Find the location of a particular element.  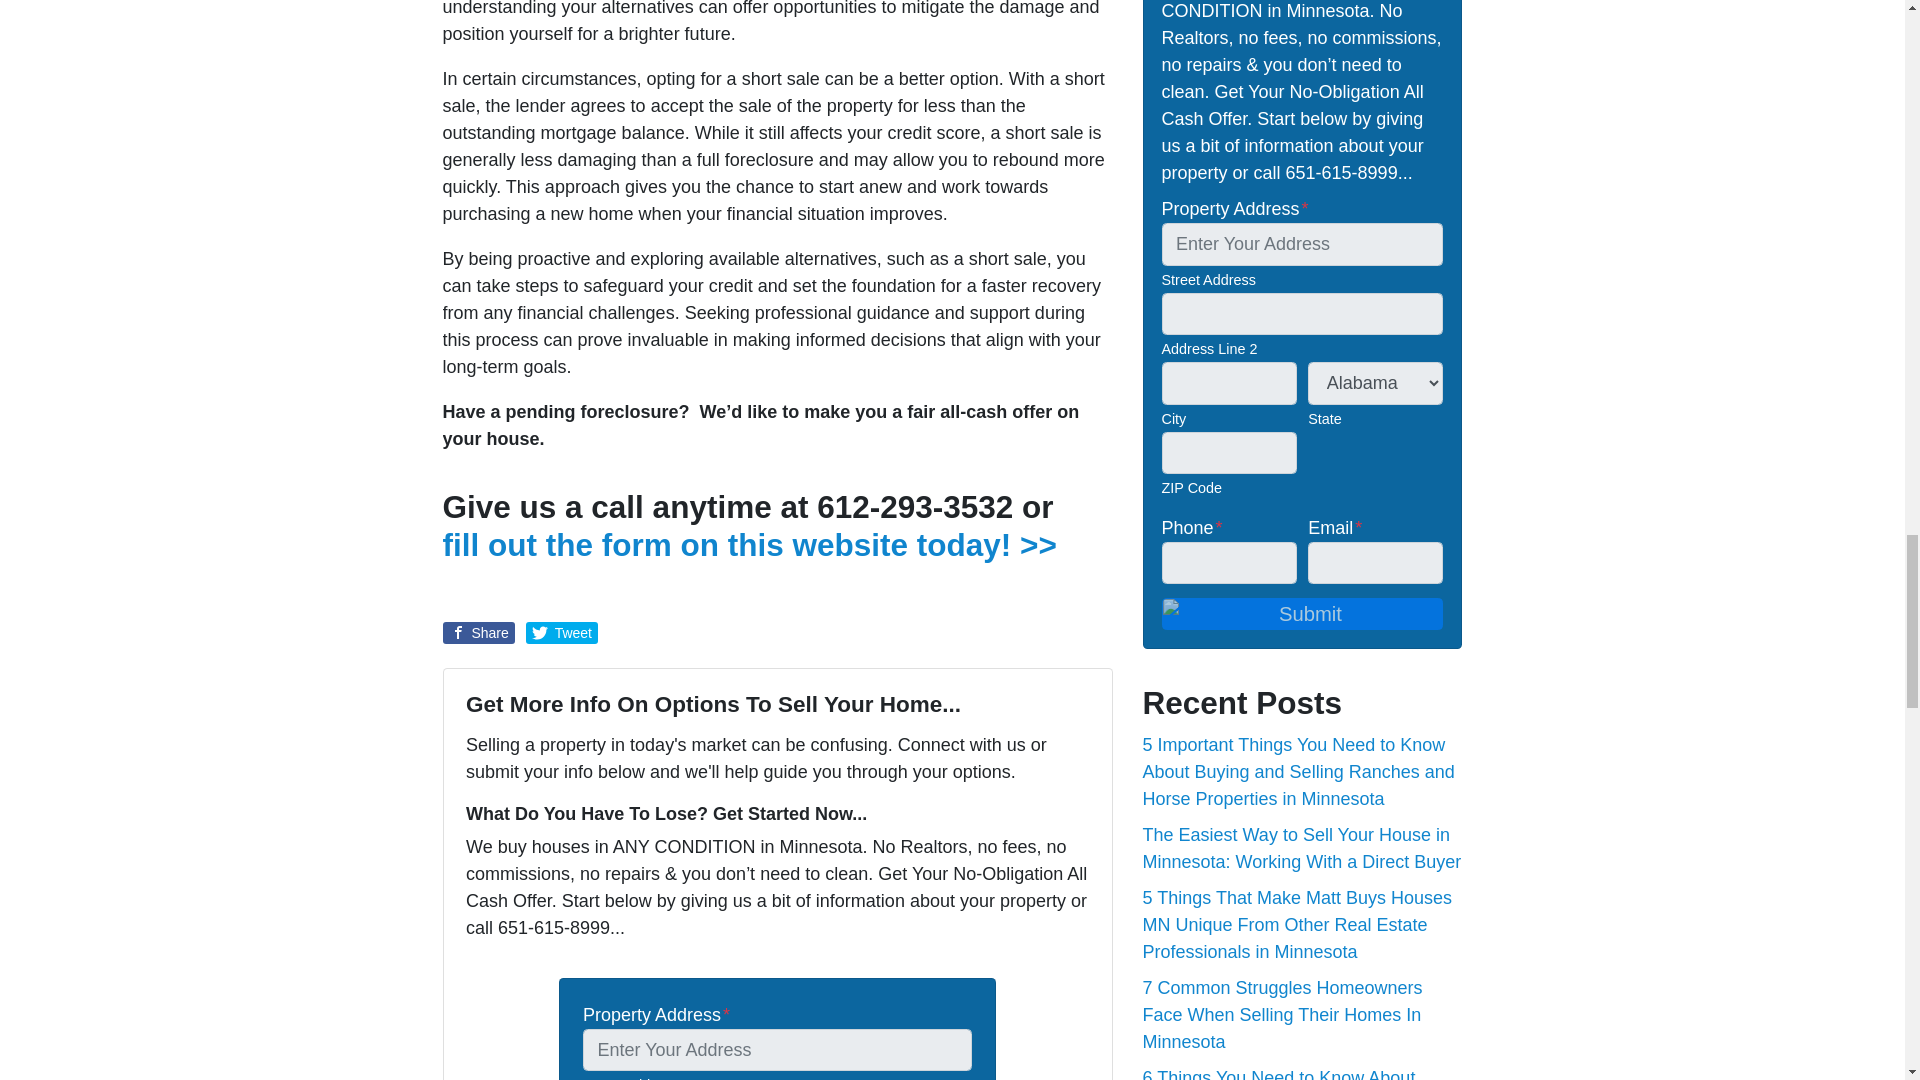

Share on Twitter is located at coordinates (562, 632).